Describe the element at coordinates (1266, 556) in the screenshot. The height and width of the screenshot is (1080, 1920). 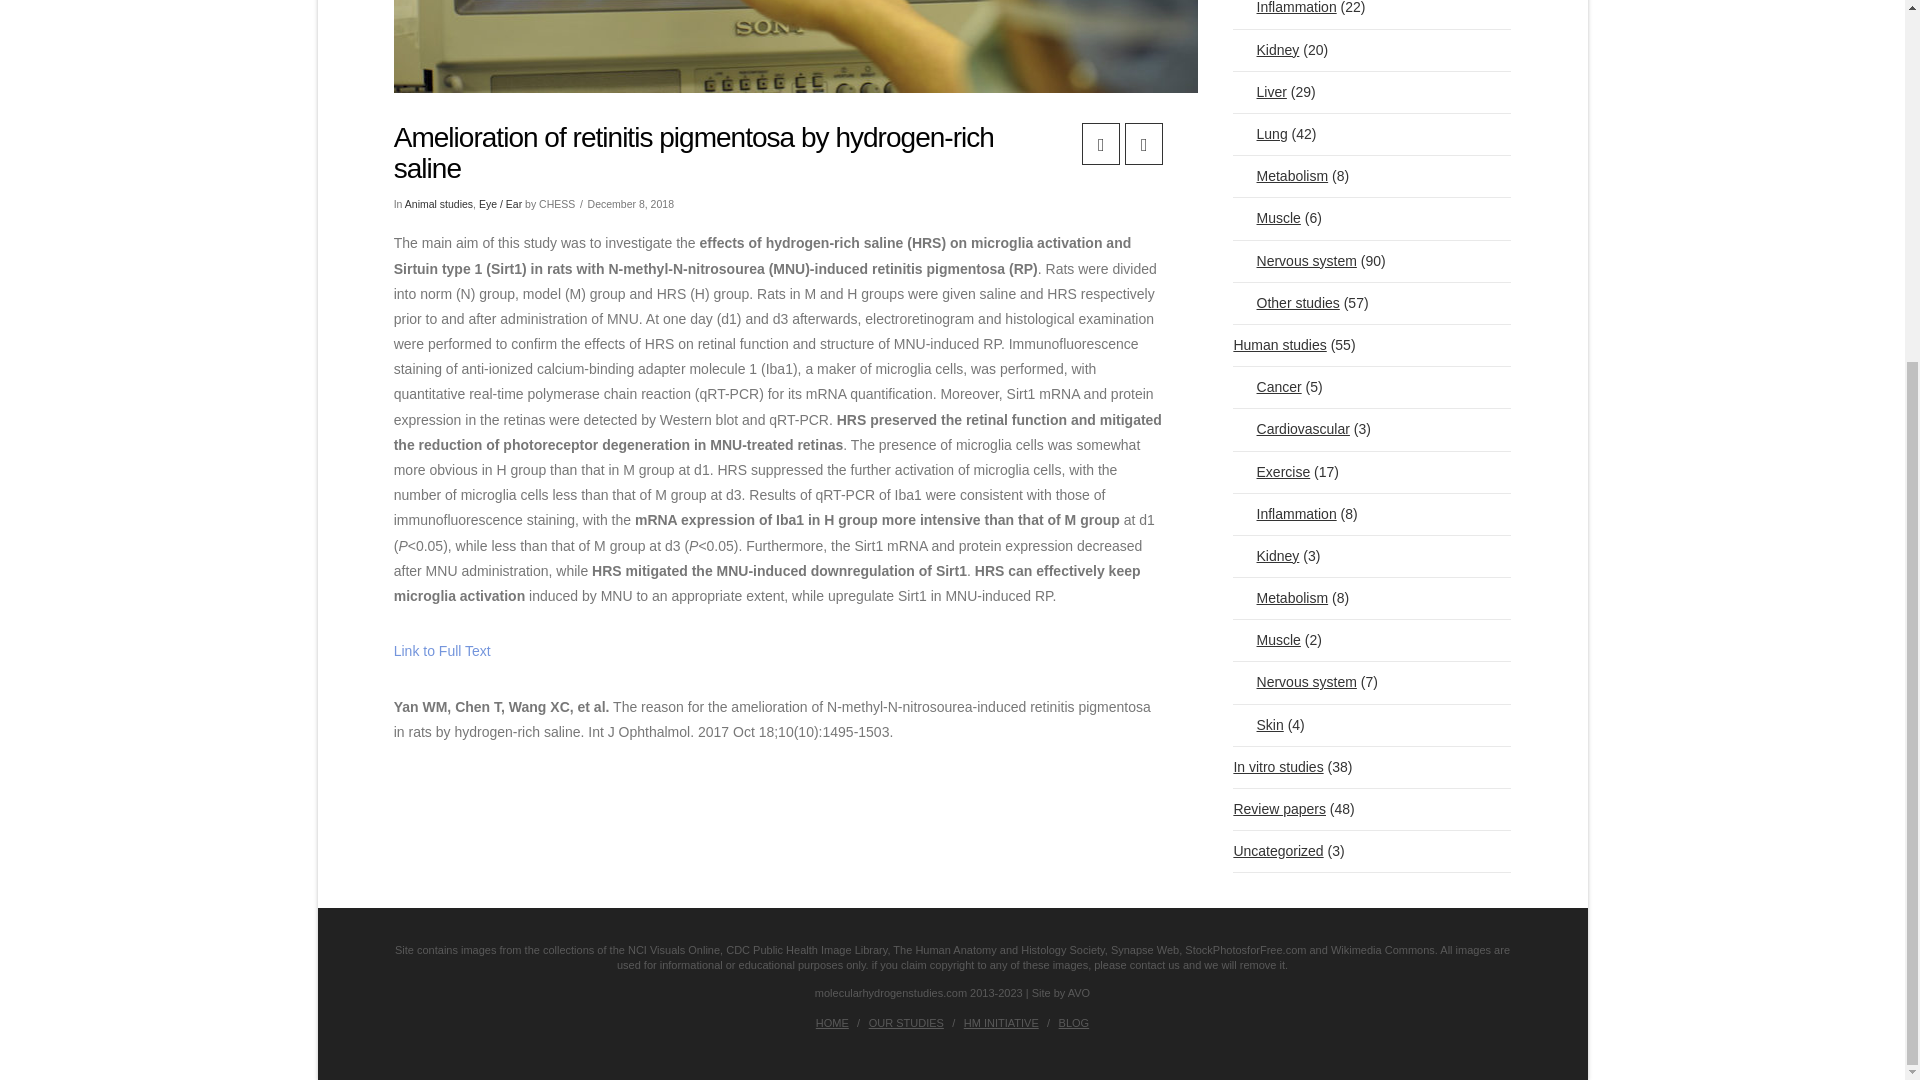
I see `Kidney` at that location.